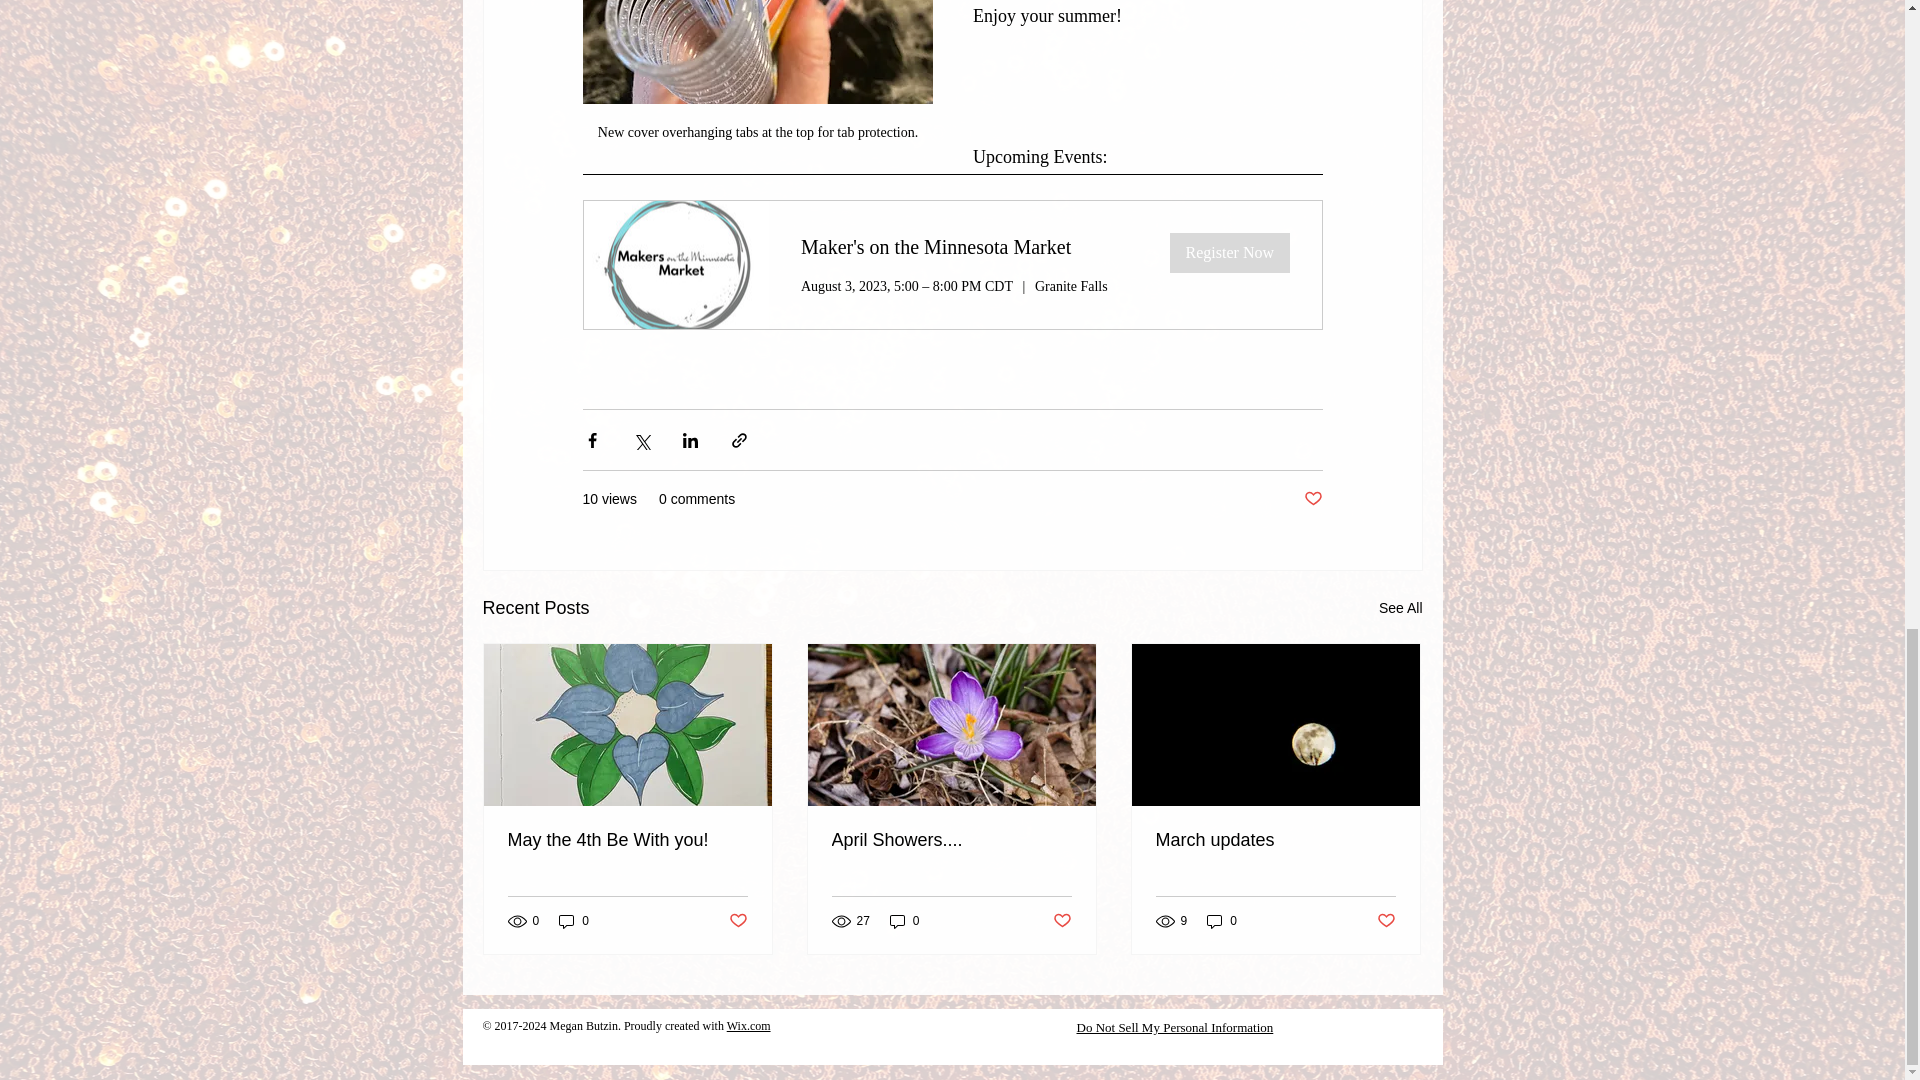  What do you see at coordinates (736, 922) in the screenshot?
I see `Post not marked as liked` at bounding box center [736, 922].